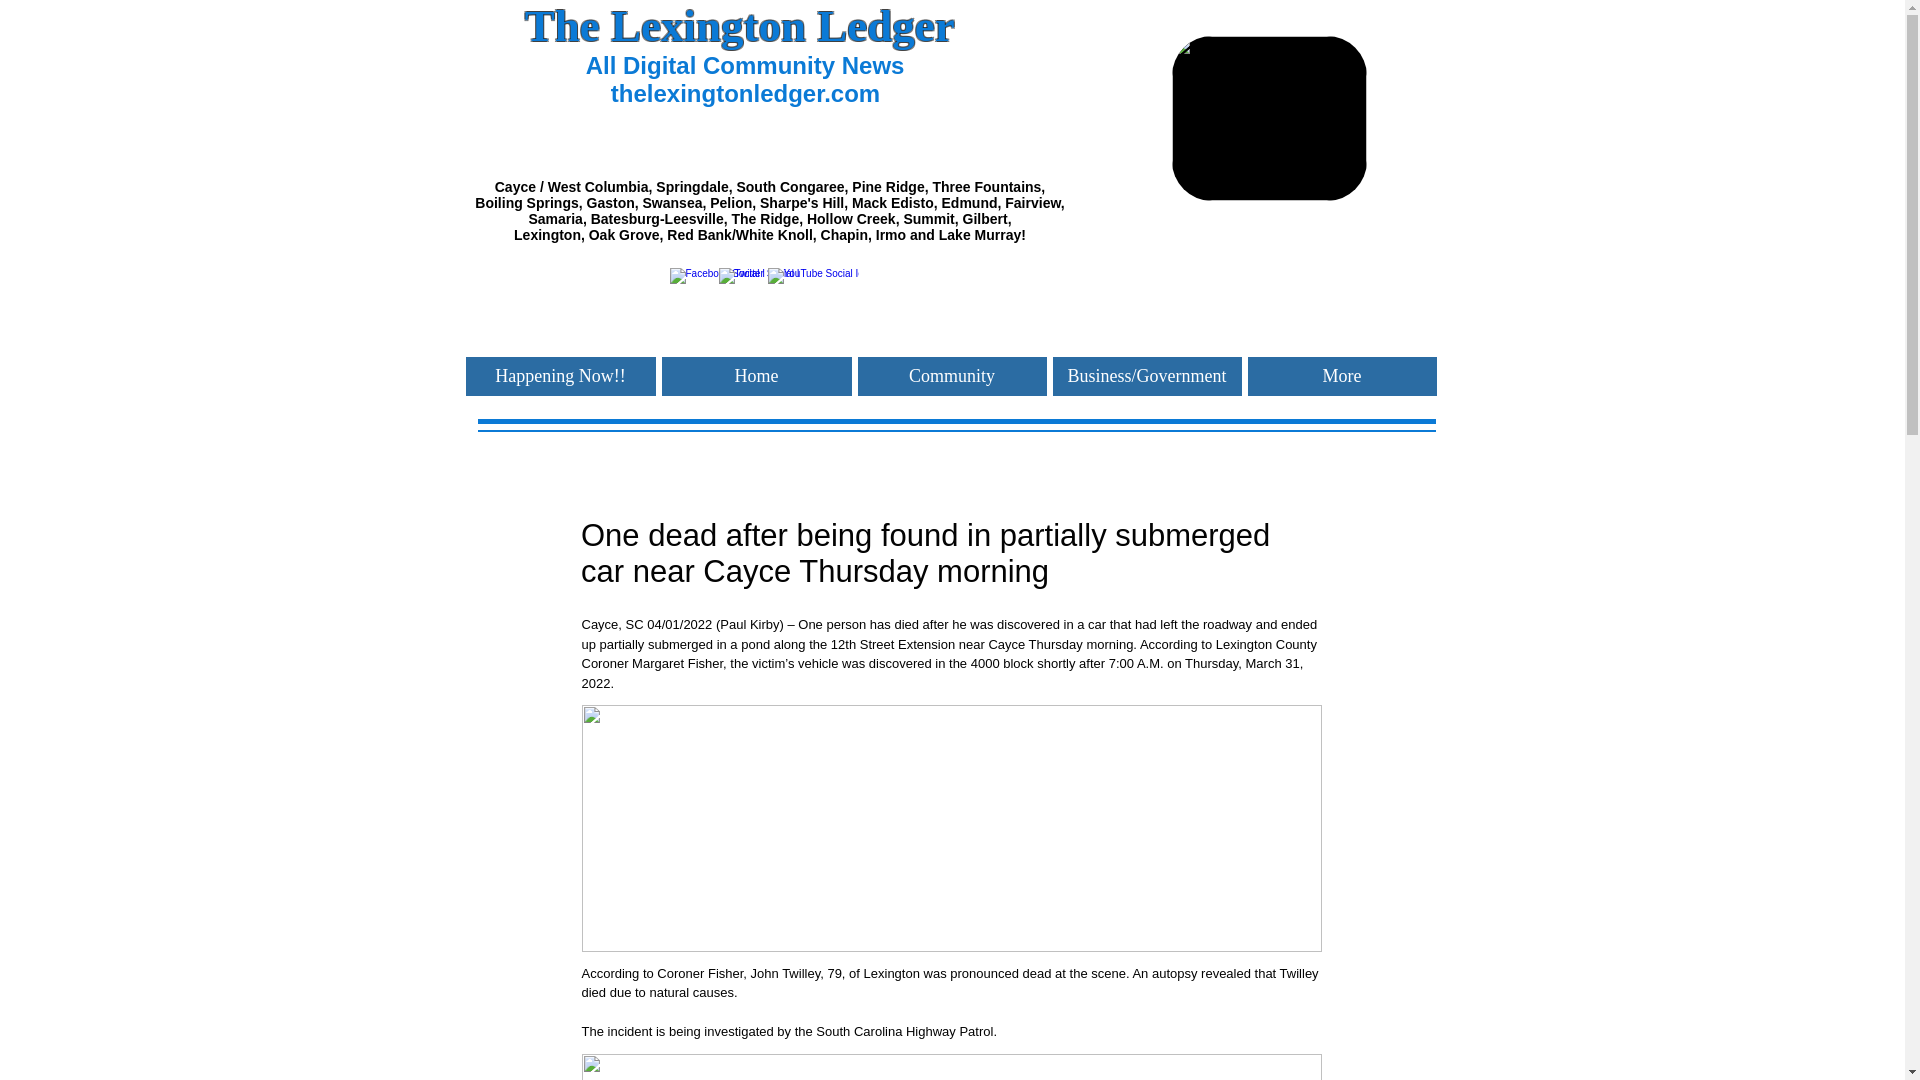 The width and height of the screenshot is (1920, 1080). What do you see at coordinates (757, 376) in the screenshot?
I see `Home` at bounding box center [757, 376].